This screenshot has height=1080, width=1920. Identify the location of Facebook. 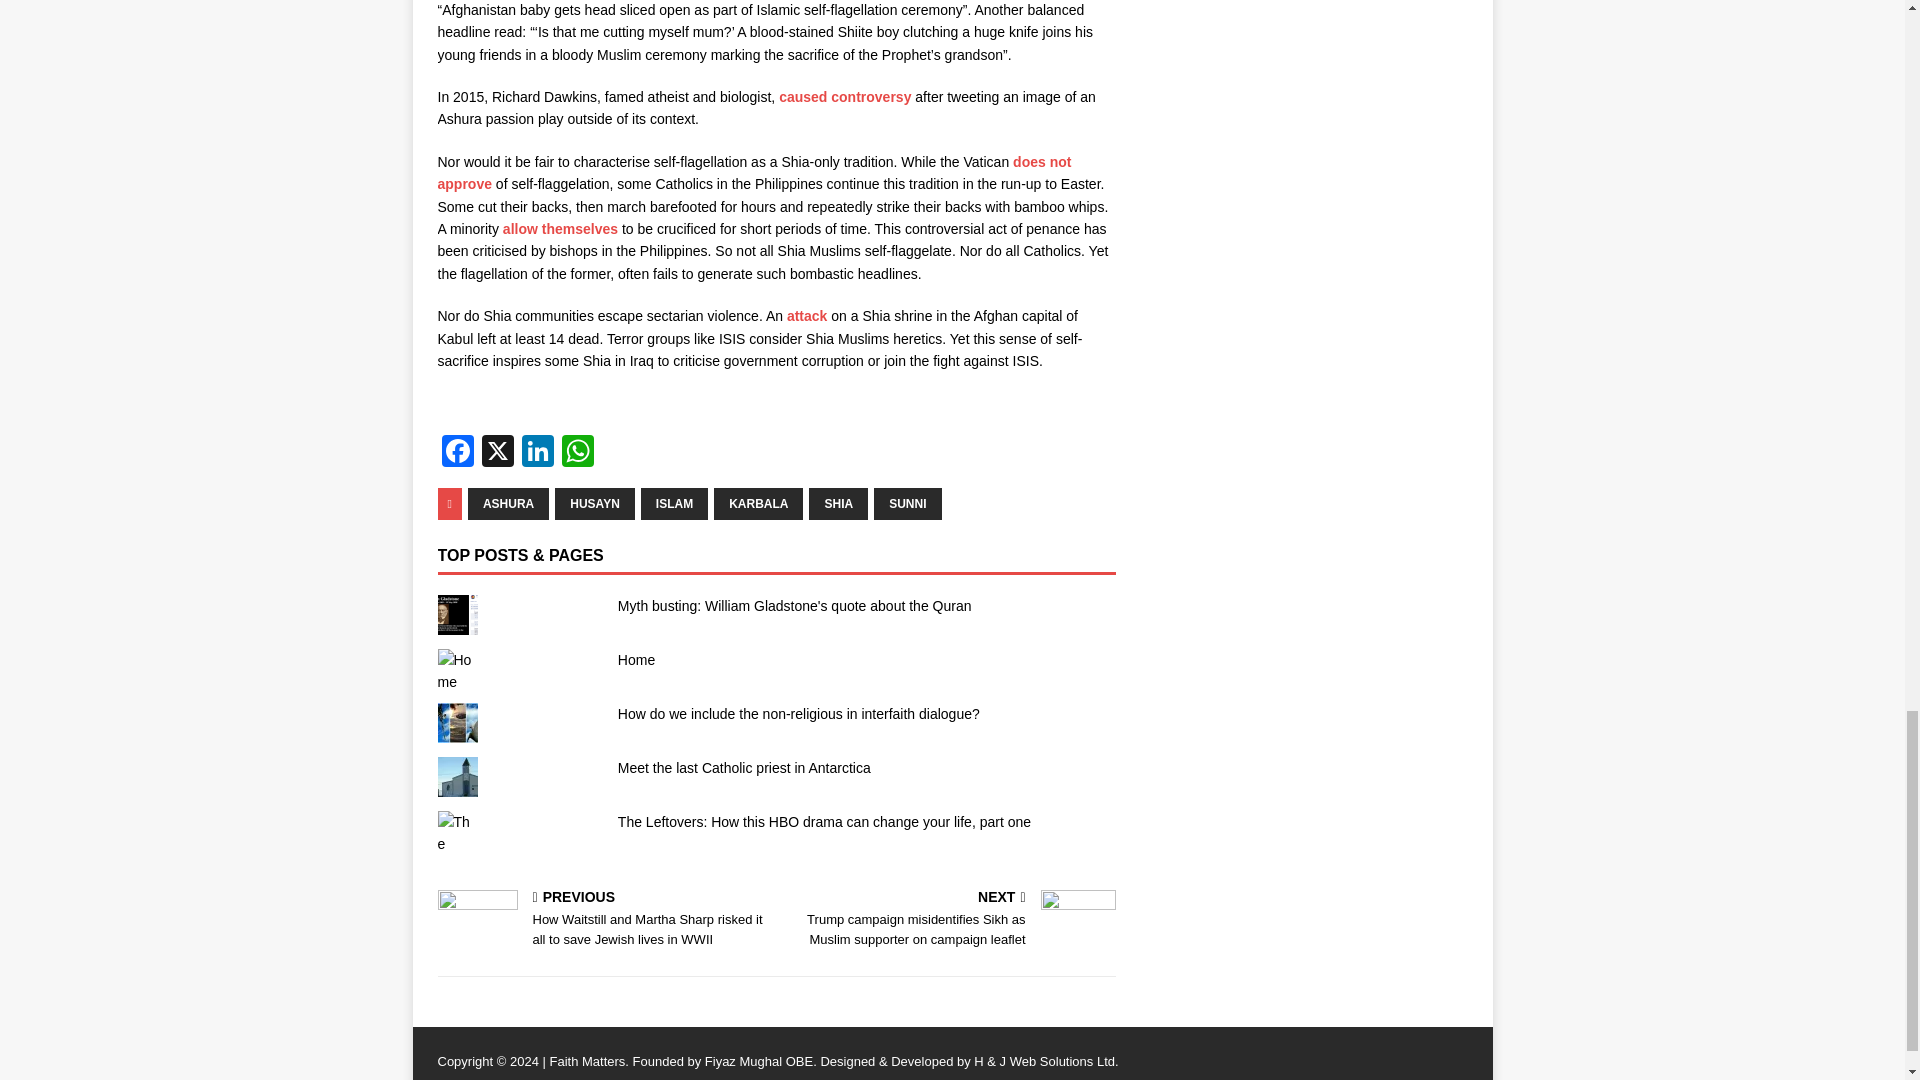
(458, 453).